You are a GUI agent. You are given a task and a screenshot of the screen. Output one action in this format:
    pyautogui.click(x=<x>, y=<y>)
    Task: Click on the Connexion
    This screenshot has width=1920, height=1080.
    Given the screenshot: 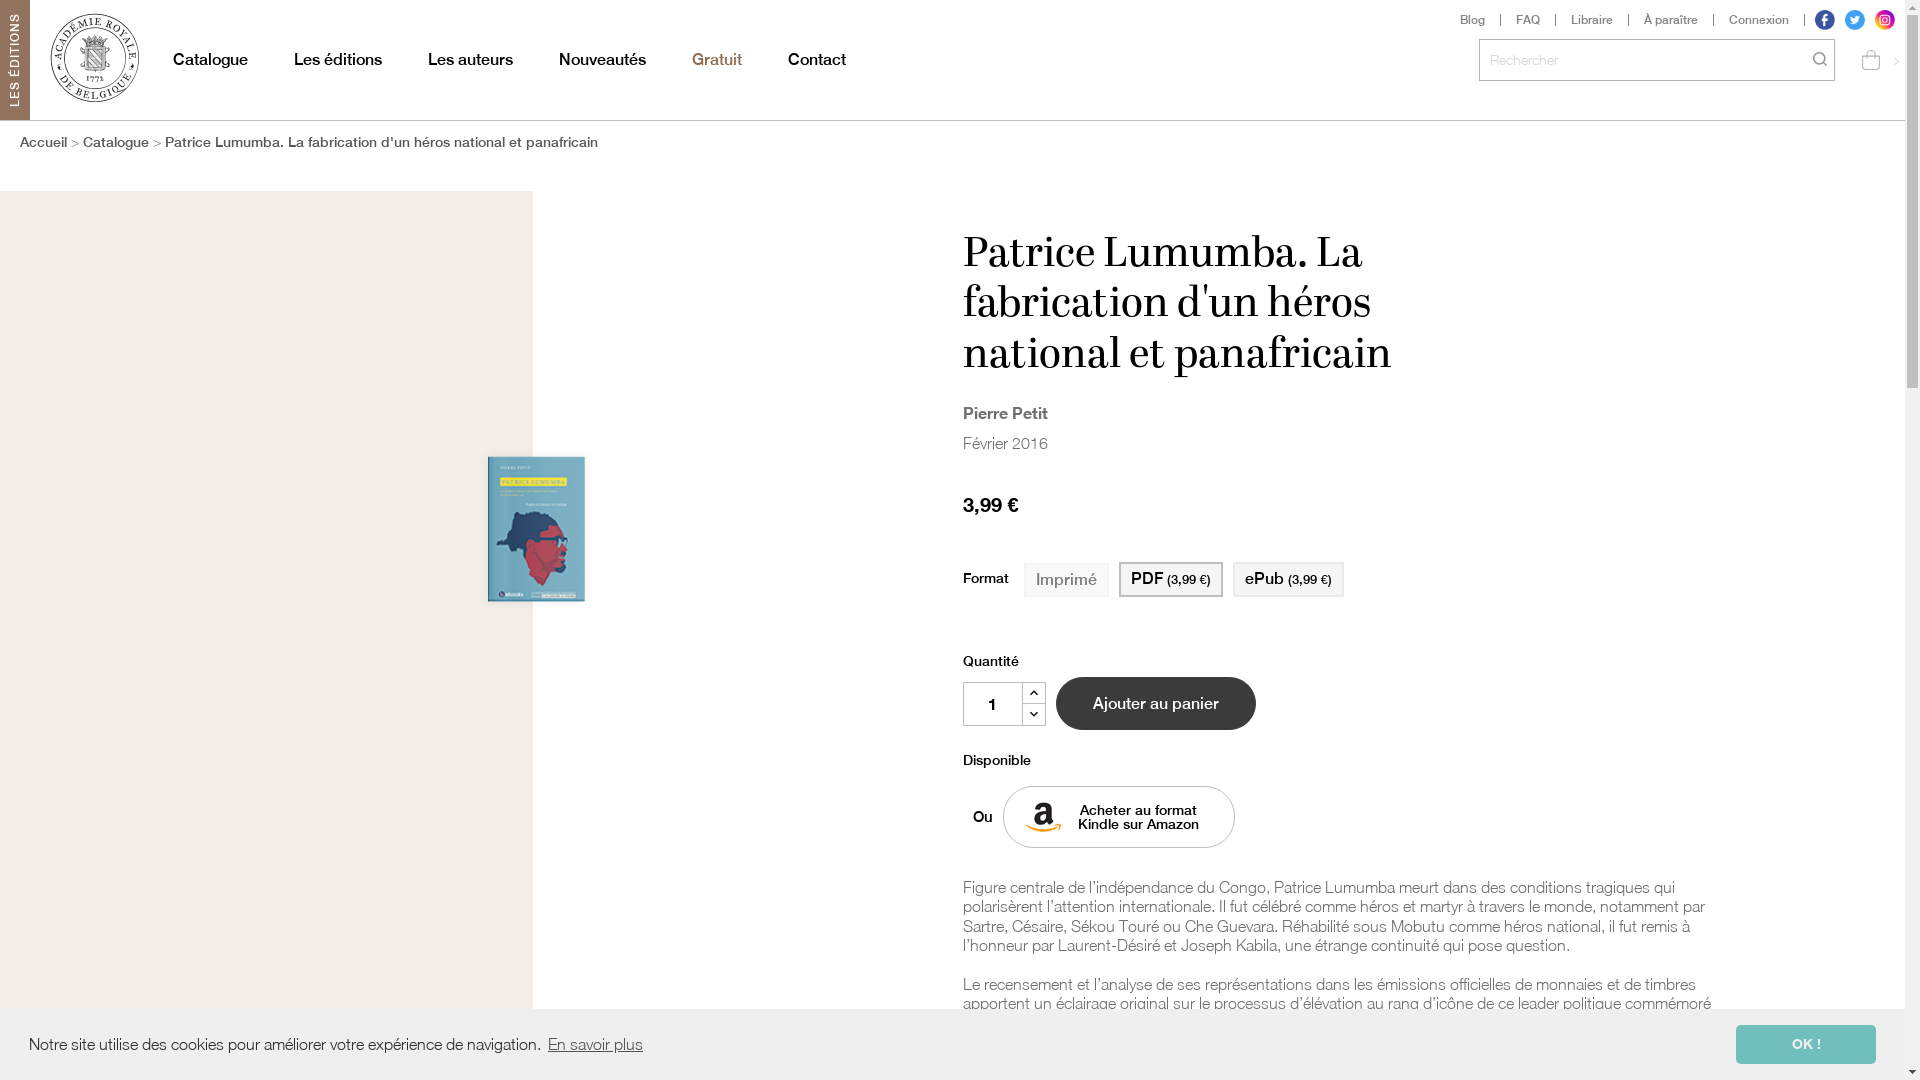 What is the action you would take?
    pyautogui.click(x=1760, y=20)
    